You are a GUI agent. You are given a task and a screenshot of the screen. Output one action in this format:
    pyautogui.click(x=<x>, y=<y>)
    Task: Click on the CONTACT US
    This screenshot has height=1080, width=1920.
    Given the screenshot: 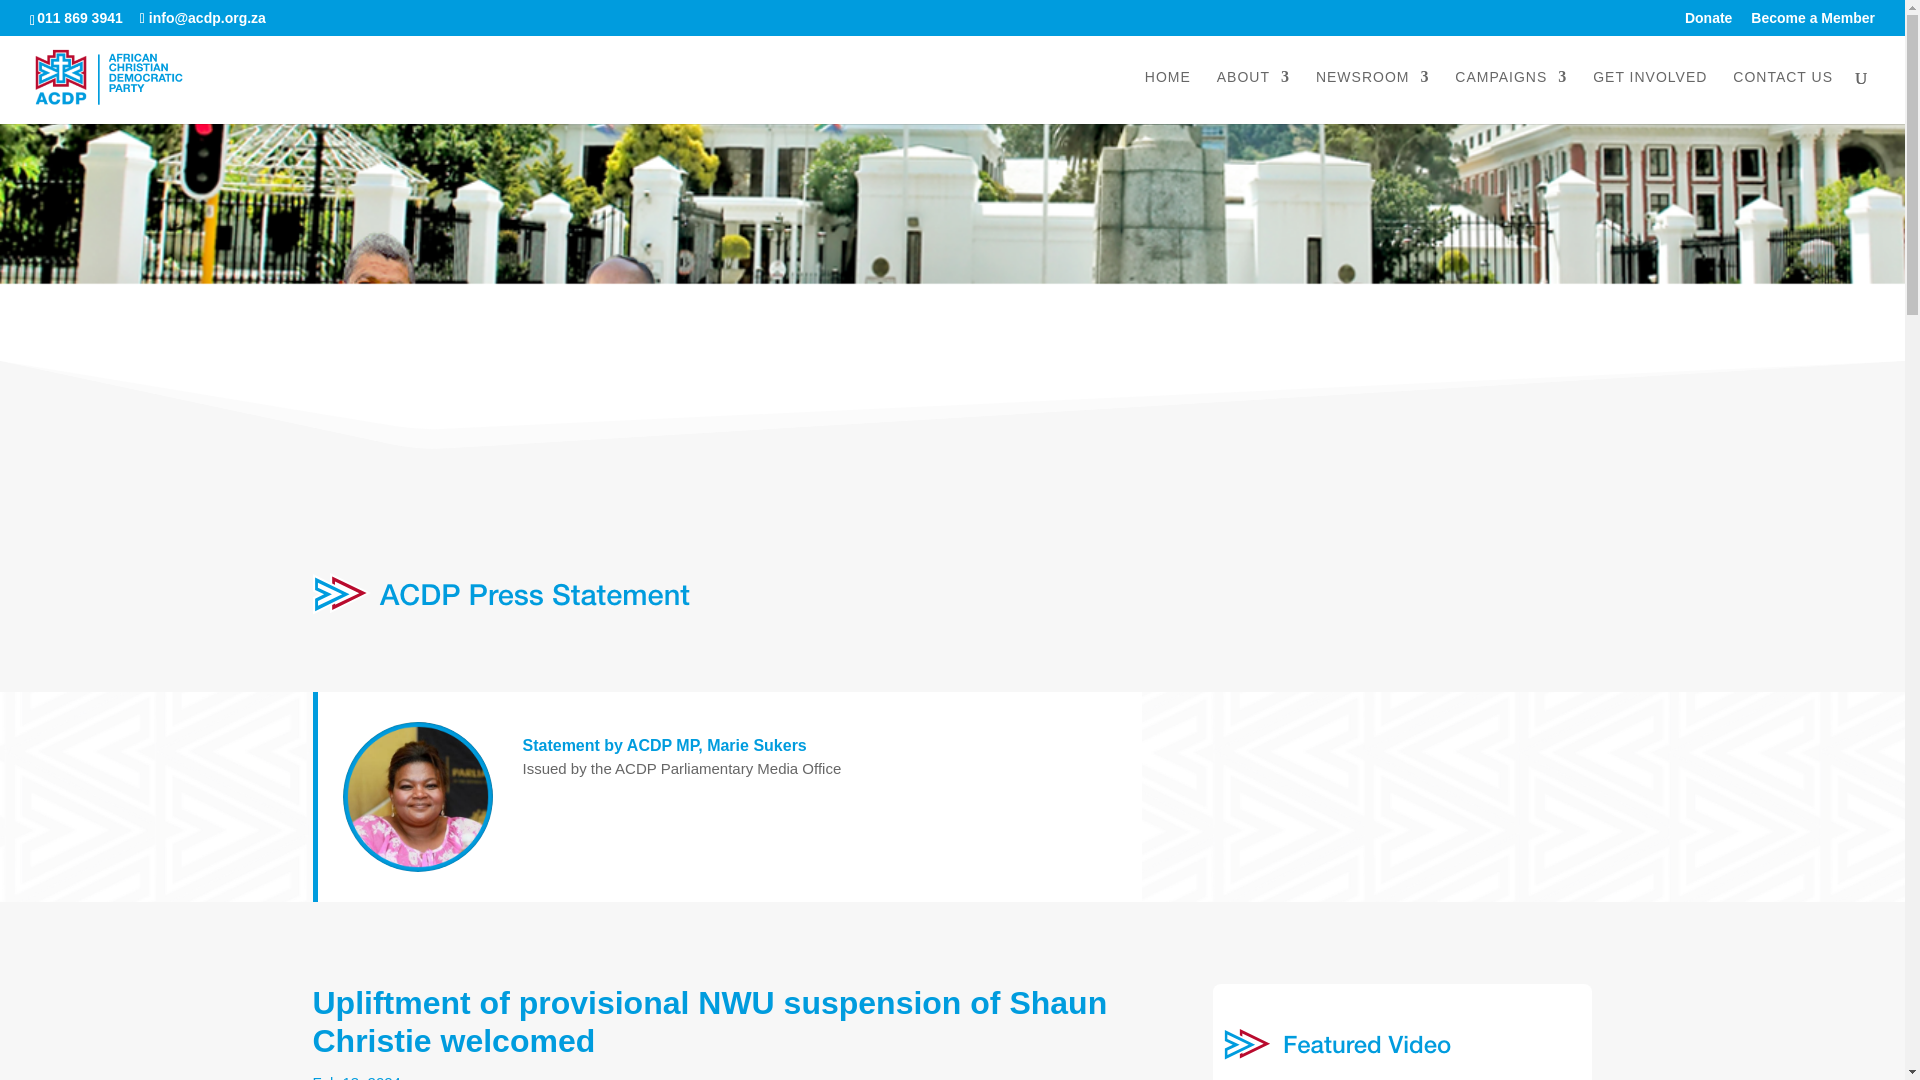 What is the action you would take?
    pyautogui.click(x=1783, y=97)
    